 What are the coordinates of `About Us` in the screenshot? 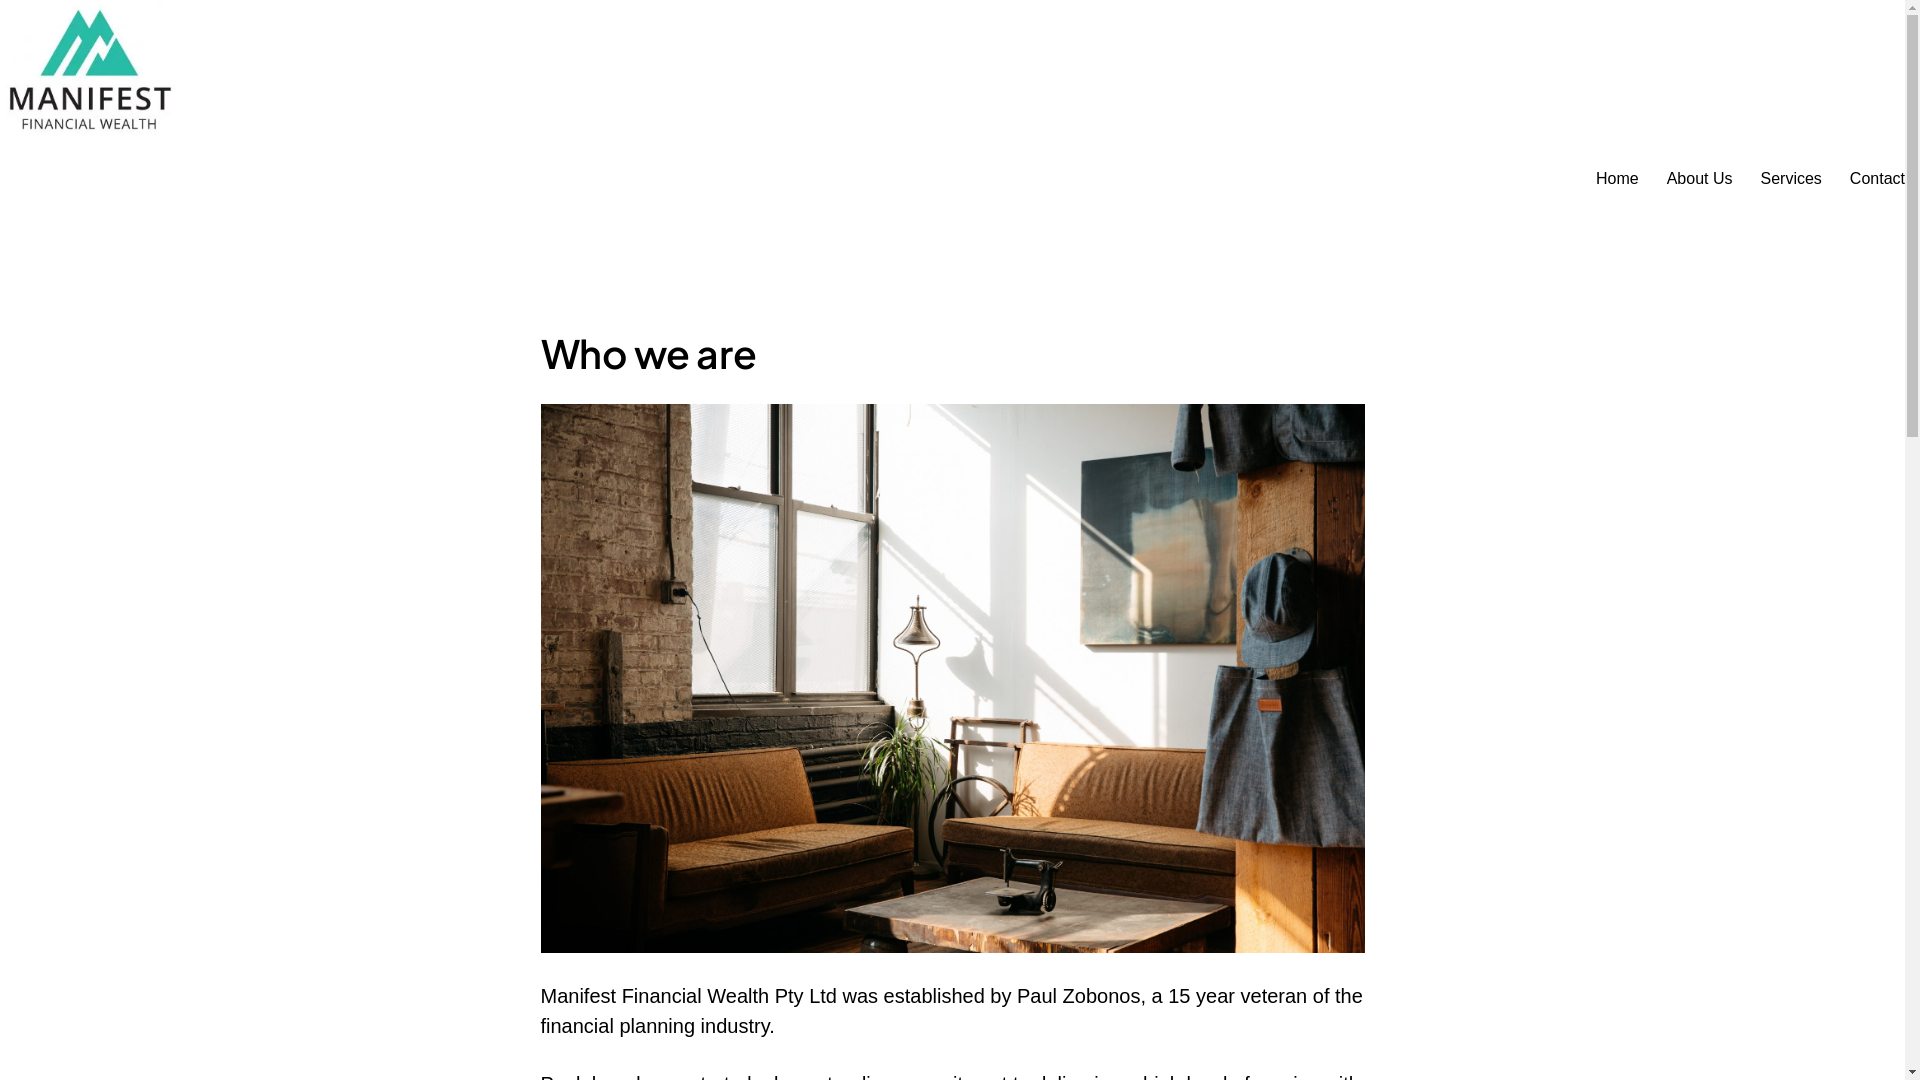 It's located at (1700, 179).